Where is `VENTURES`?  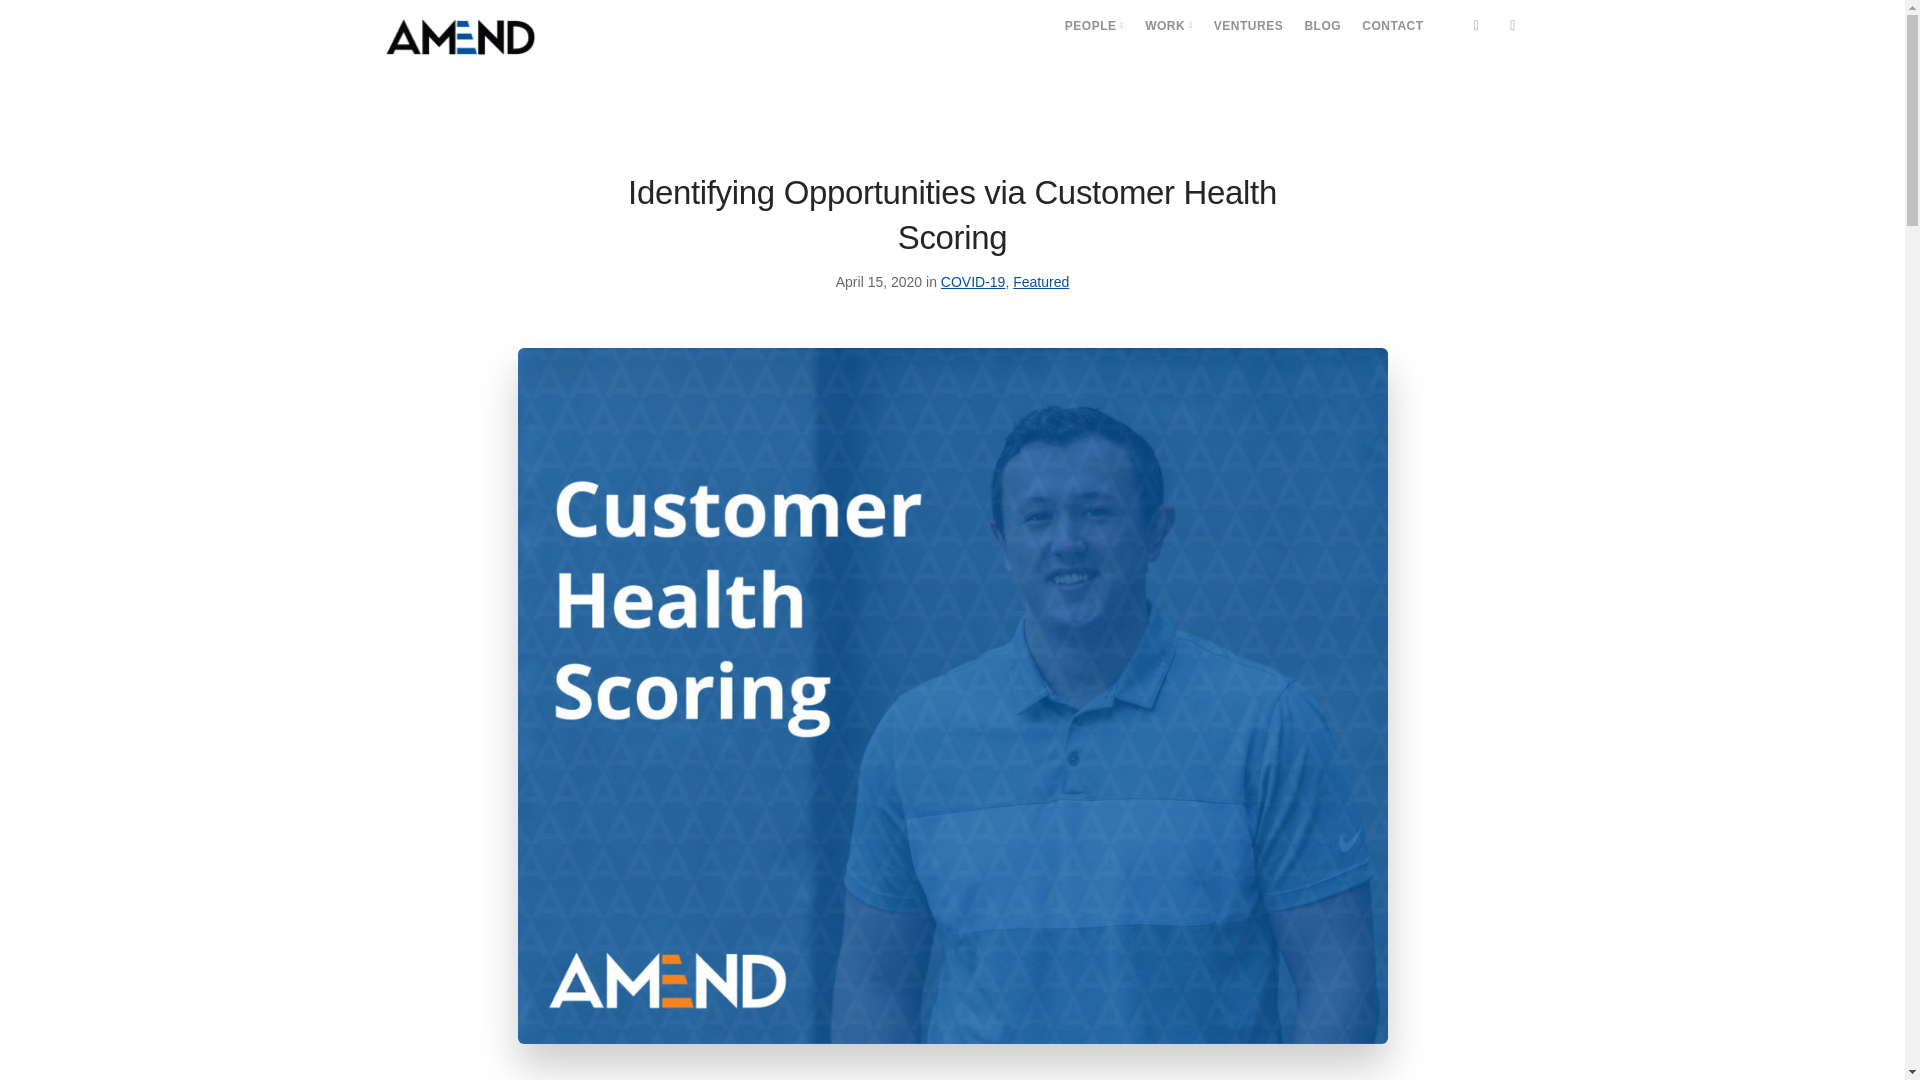 VENTURES is located at coordinates (1248, 26).